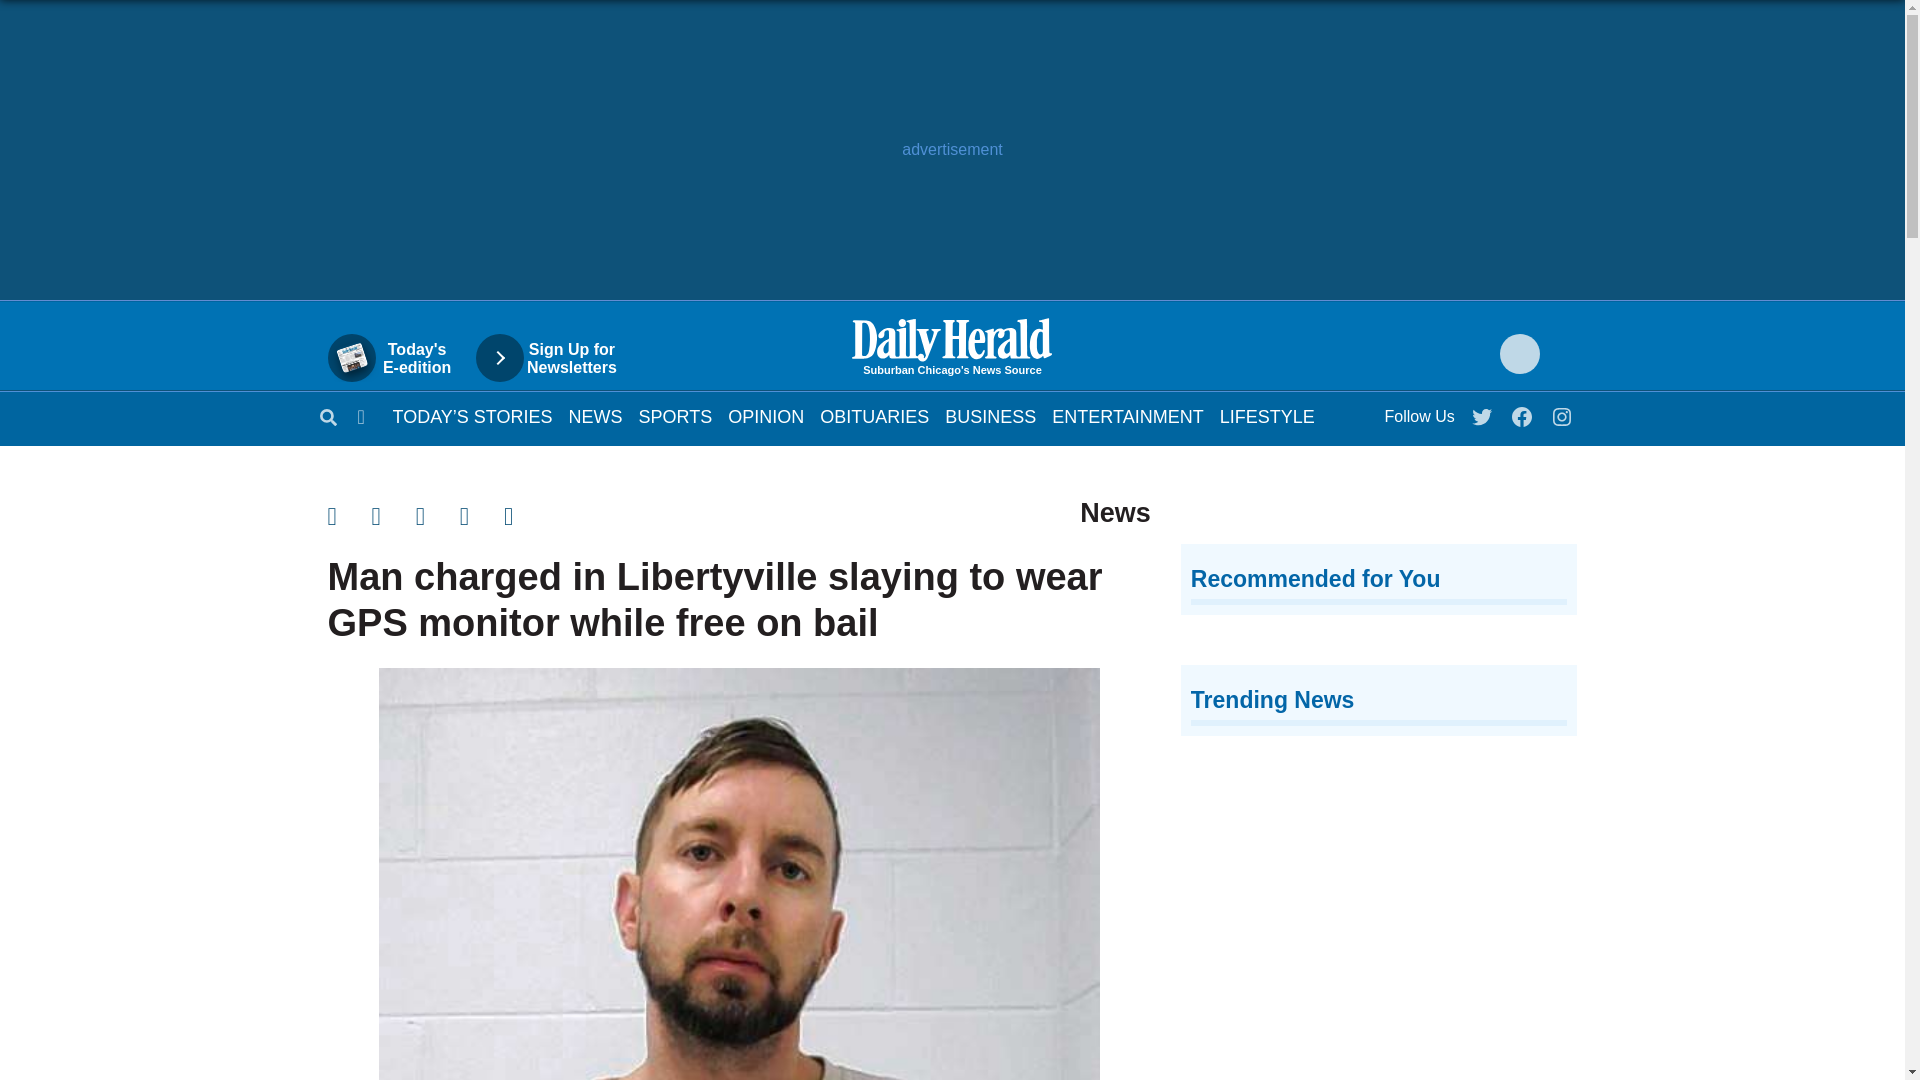  I want to click on Share via Email, so click(438, 560).